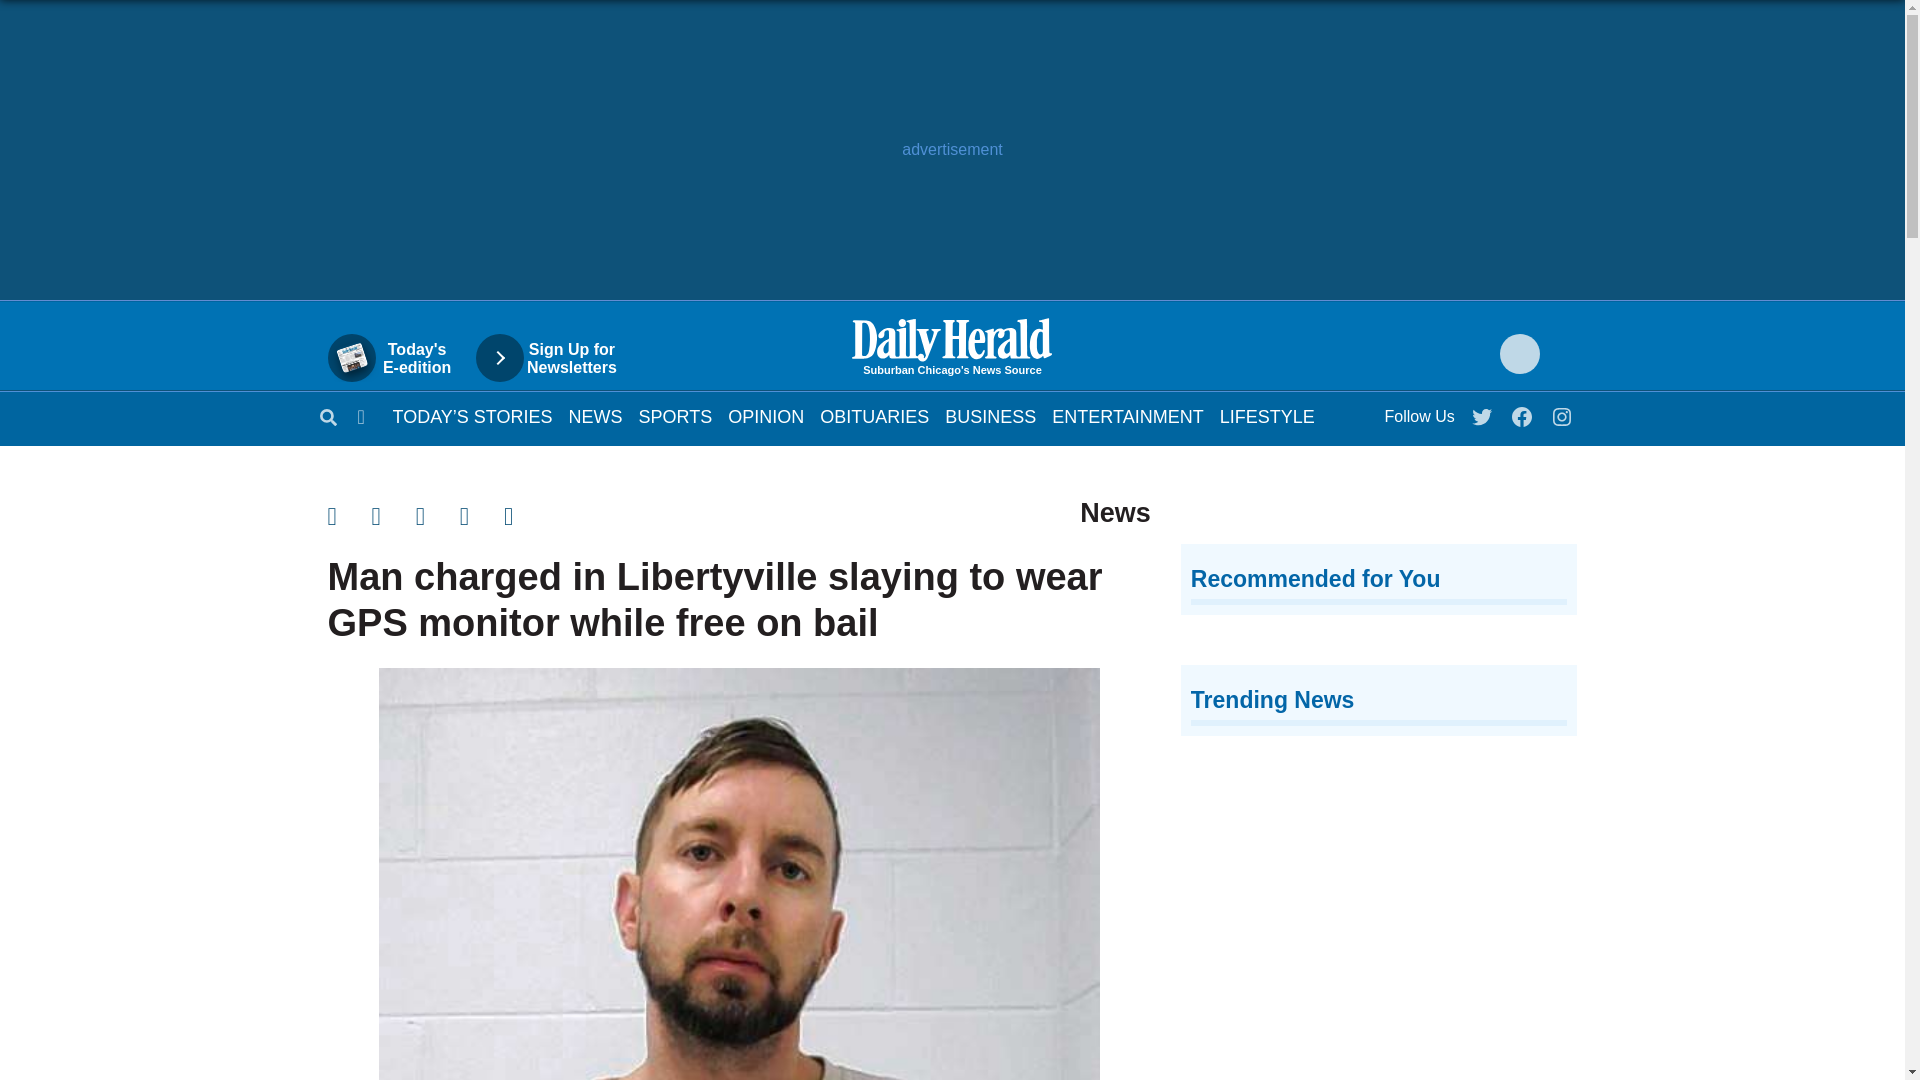  I want to click on Share via Email, so click(438, 560).